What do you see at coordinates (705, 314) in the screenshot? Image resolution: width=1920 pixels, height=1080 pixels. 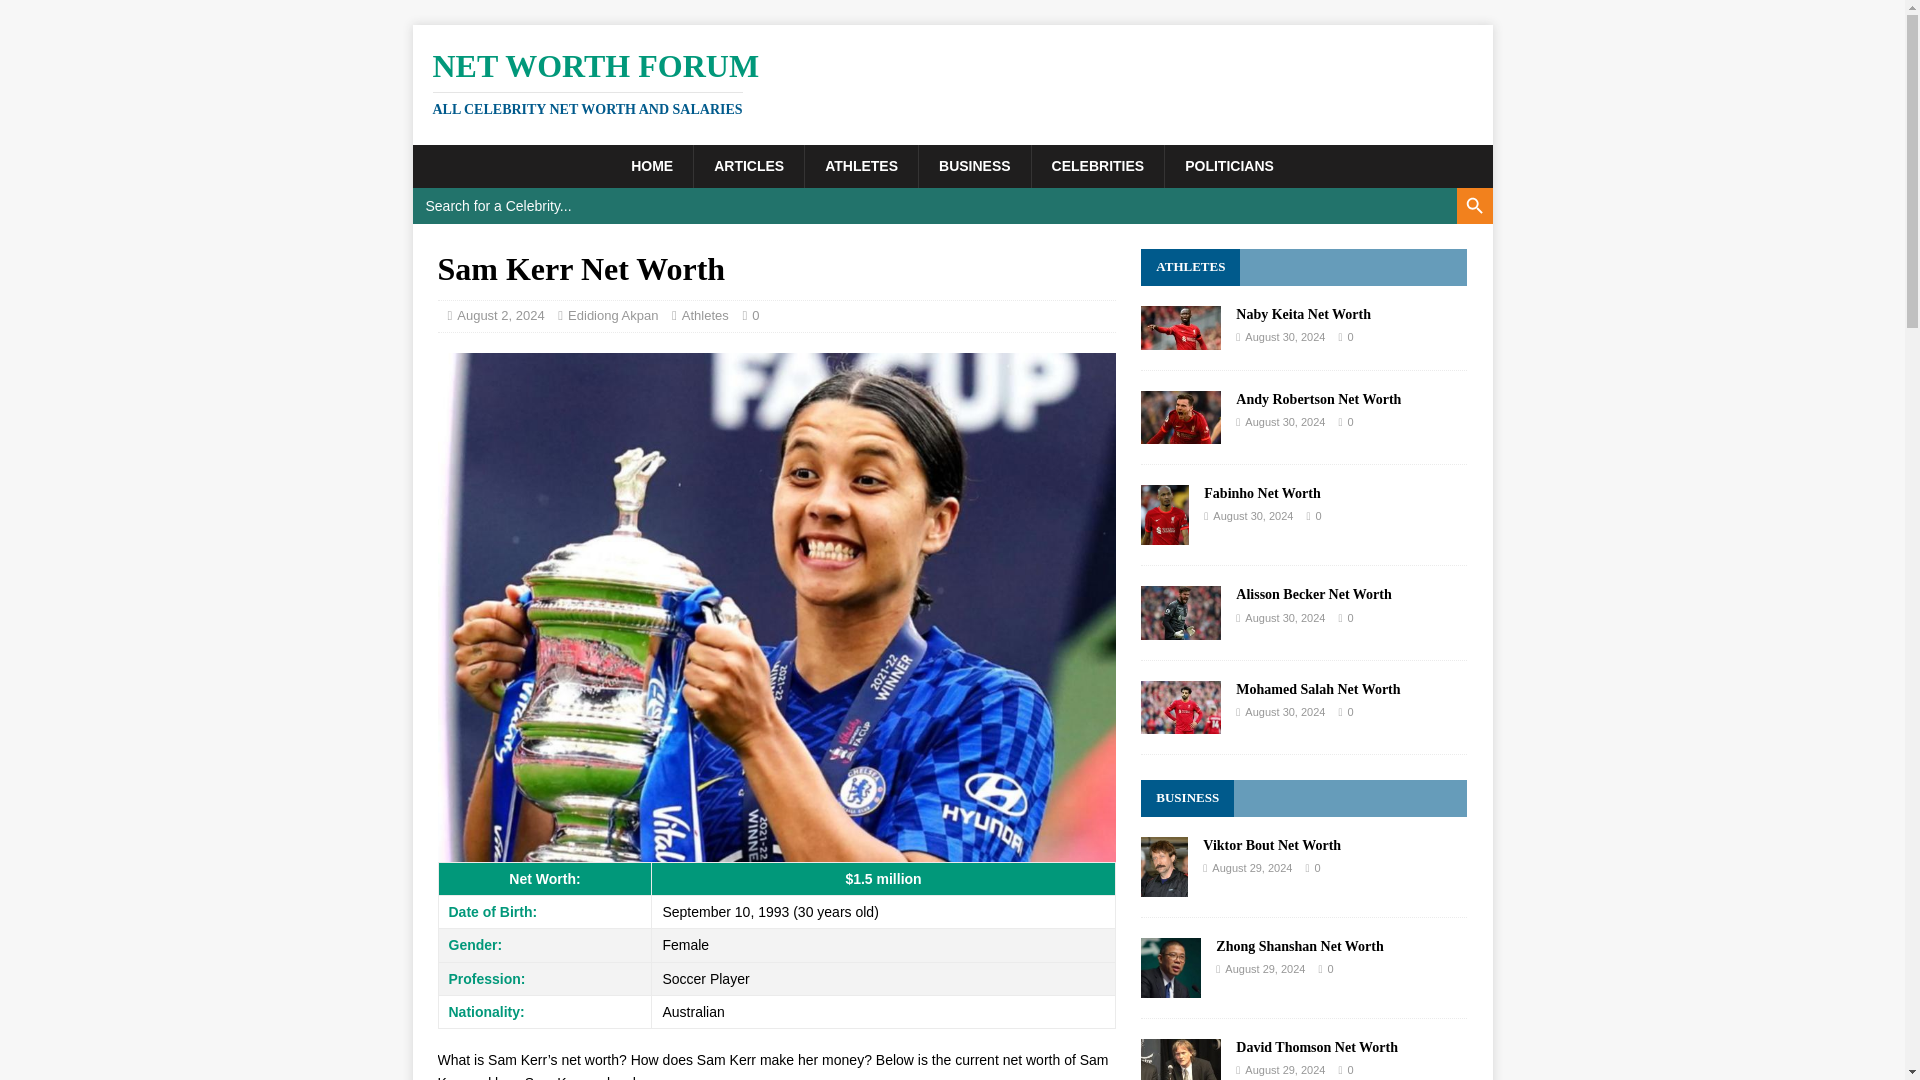 I see `Athletes` at bounding box center [705, 314].